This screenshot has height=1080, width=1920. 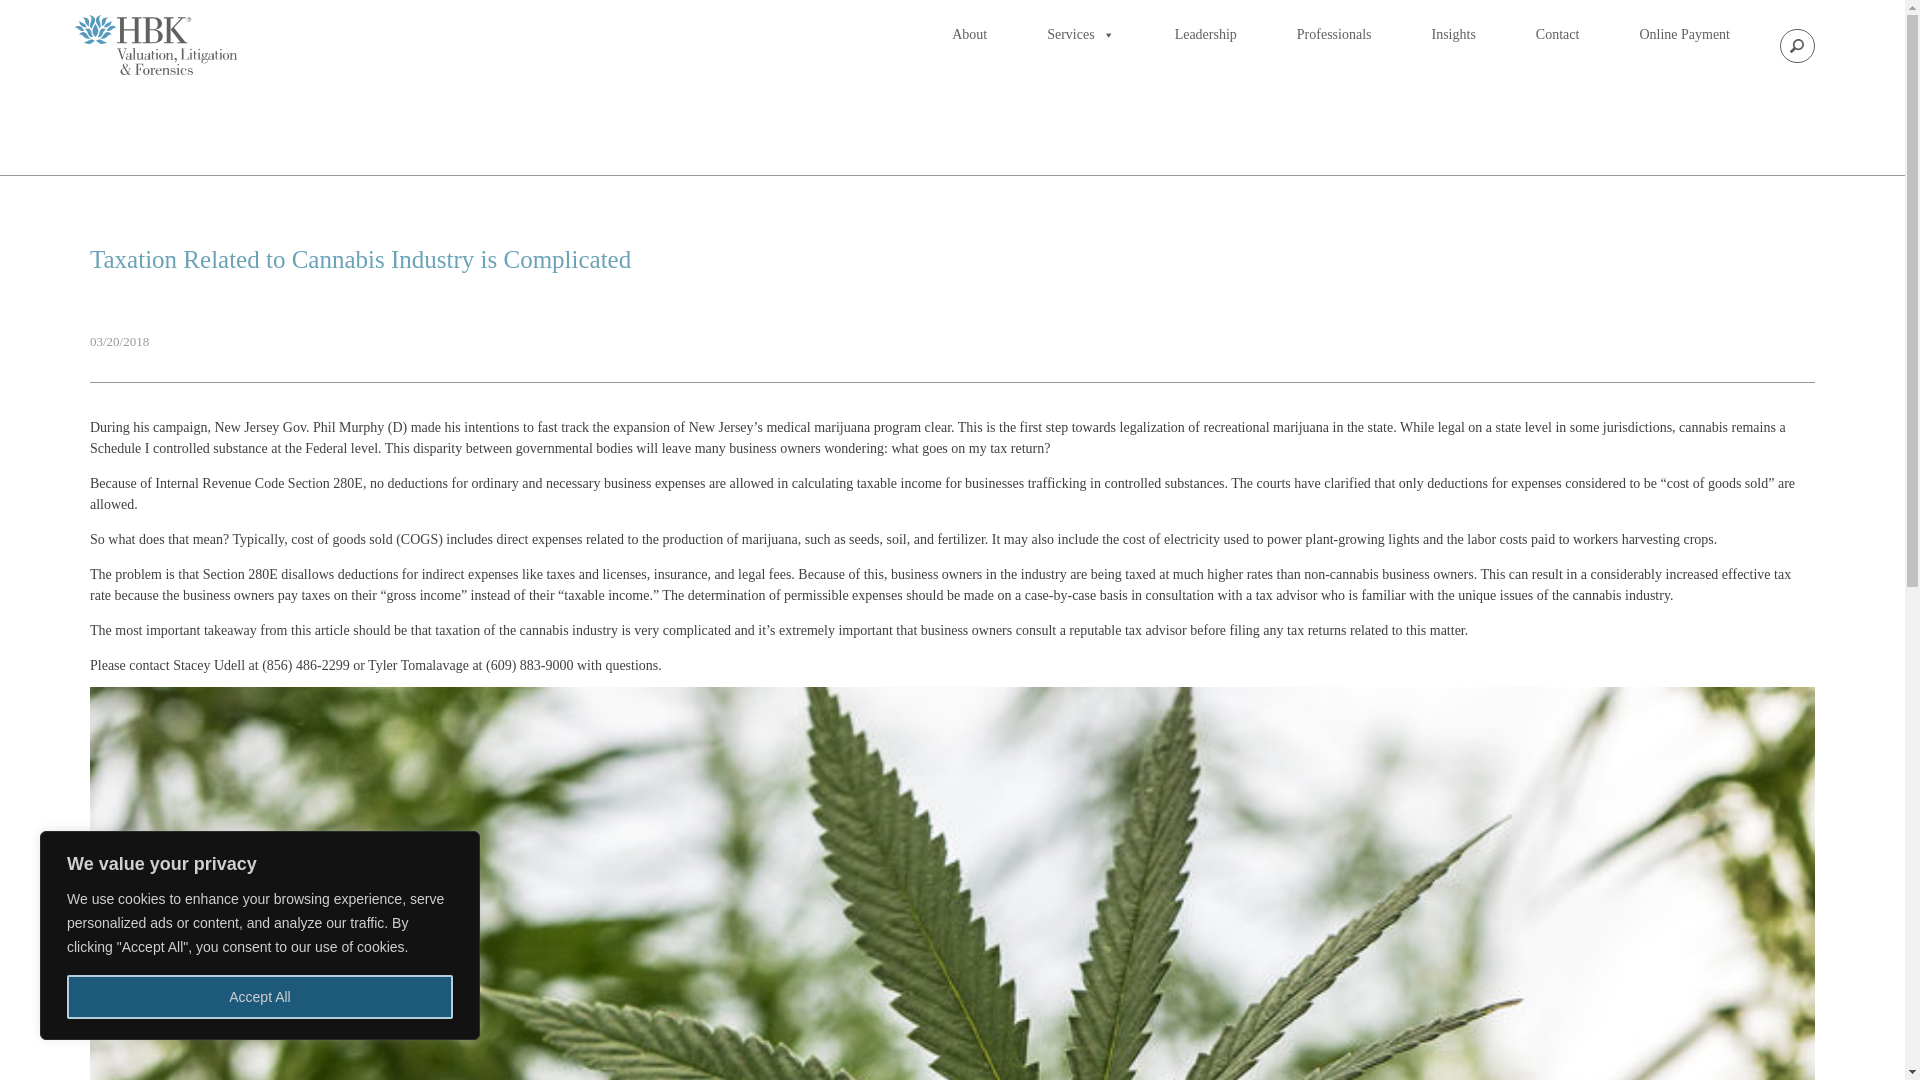 What do you see at coordinates (1684, 35) in the screenshot?
I see `Online Payment` at bounding box center [1684, 35].